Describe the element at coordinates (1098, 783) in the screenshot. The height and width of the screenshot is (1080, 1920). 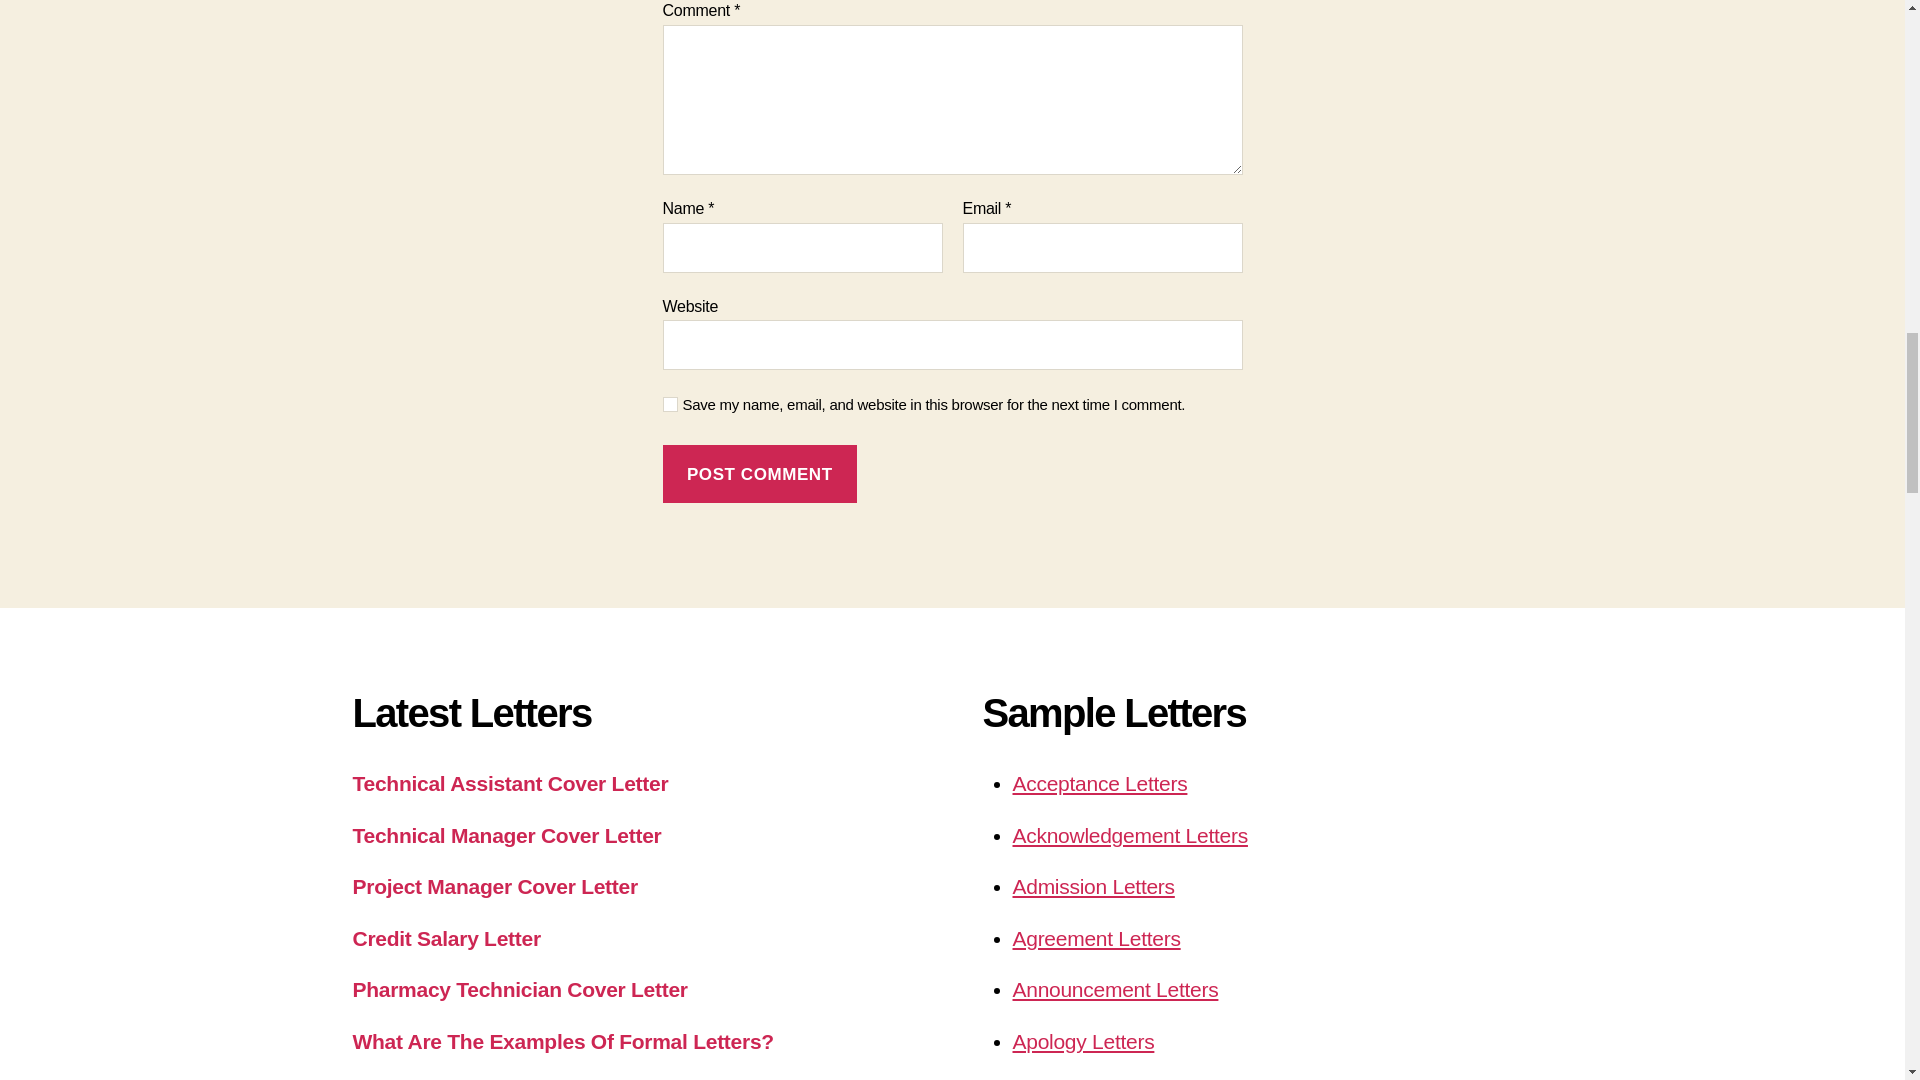
I see `Acceptance Letters` at that location.